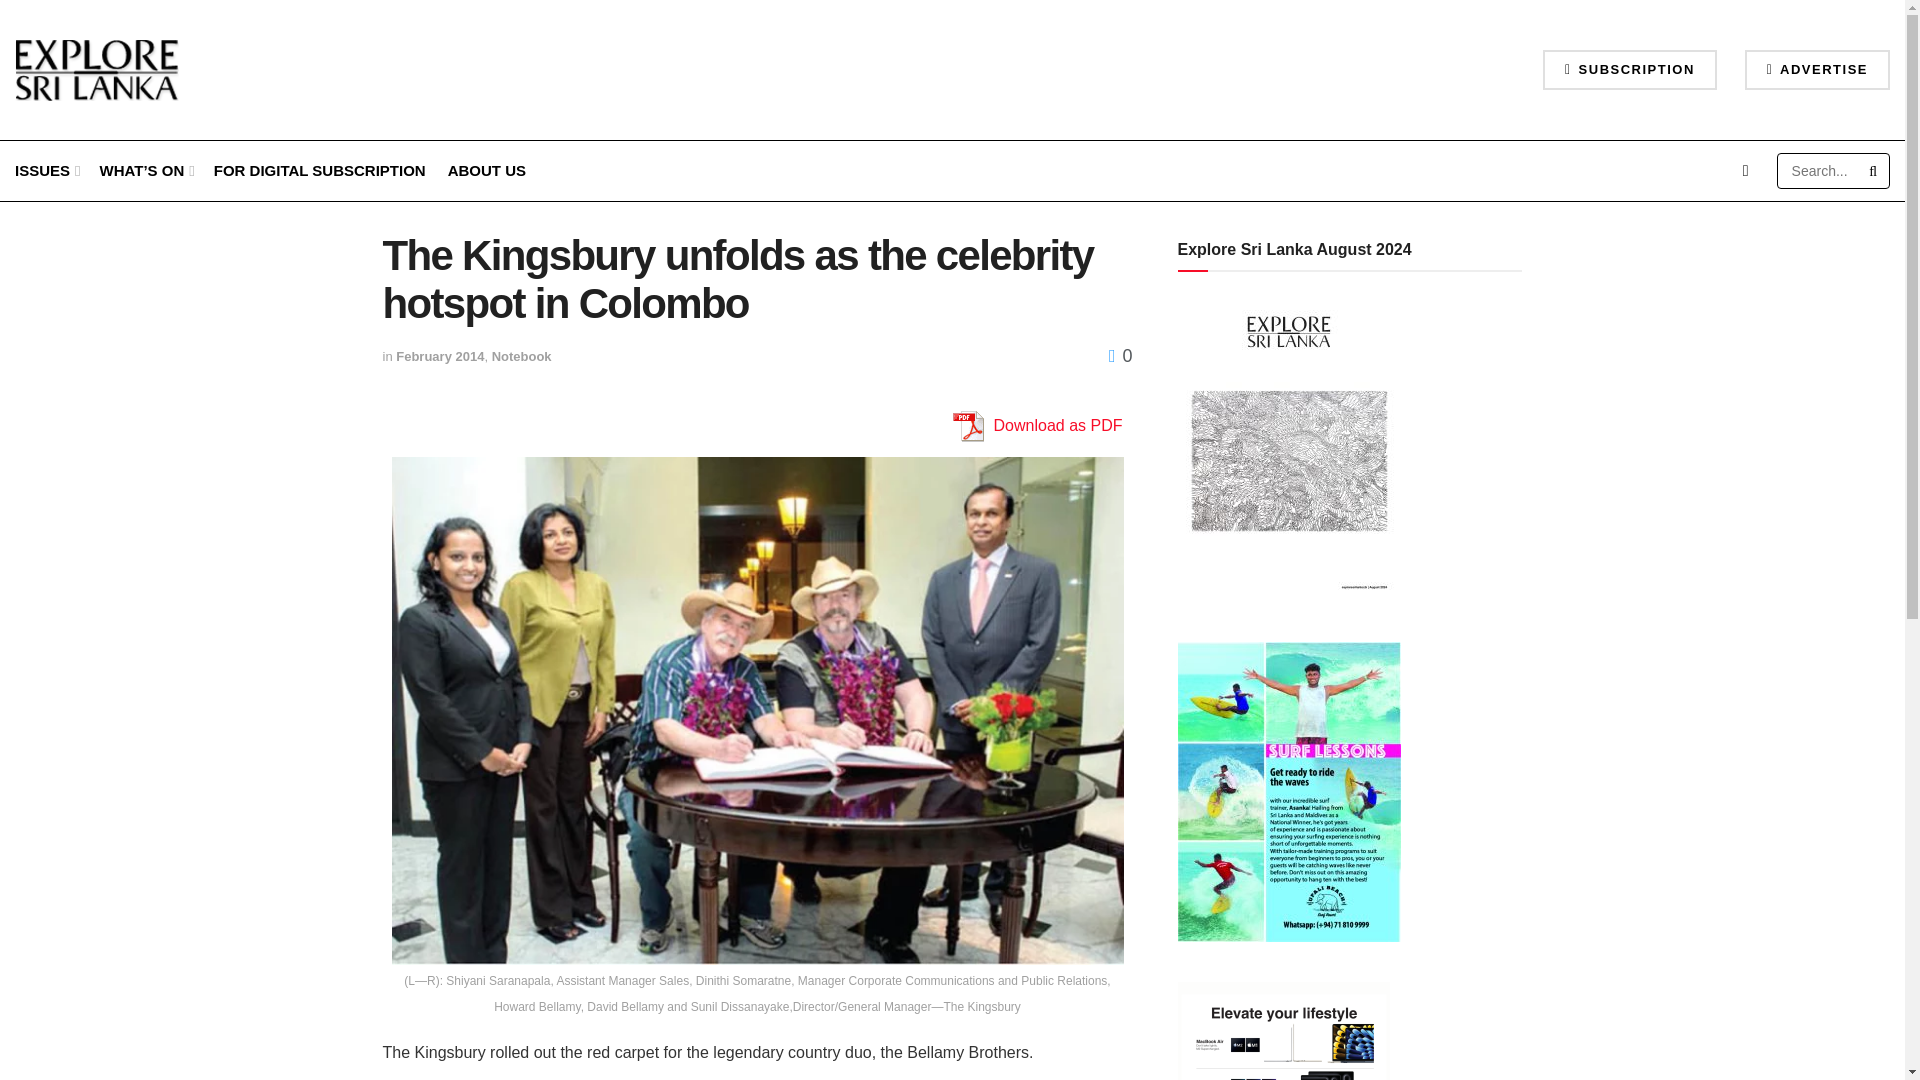 The image size is (1920, 1080). I want to click on ADVERTISE, so click(1817, 69).